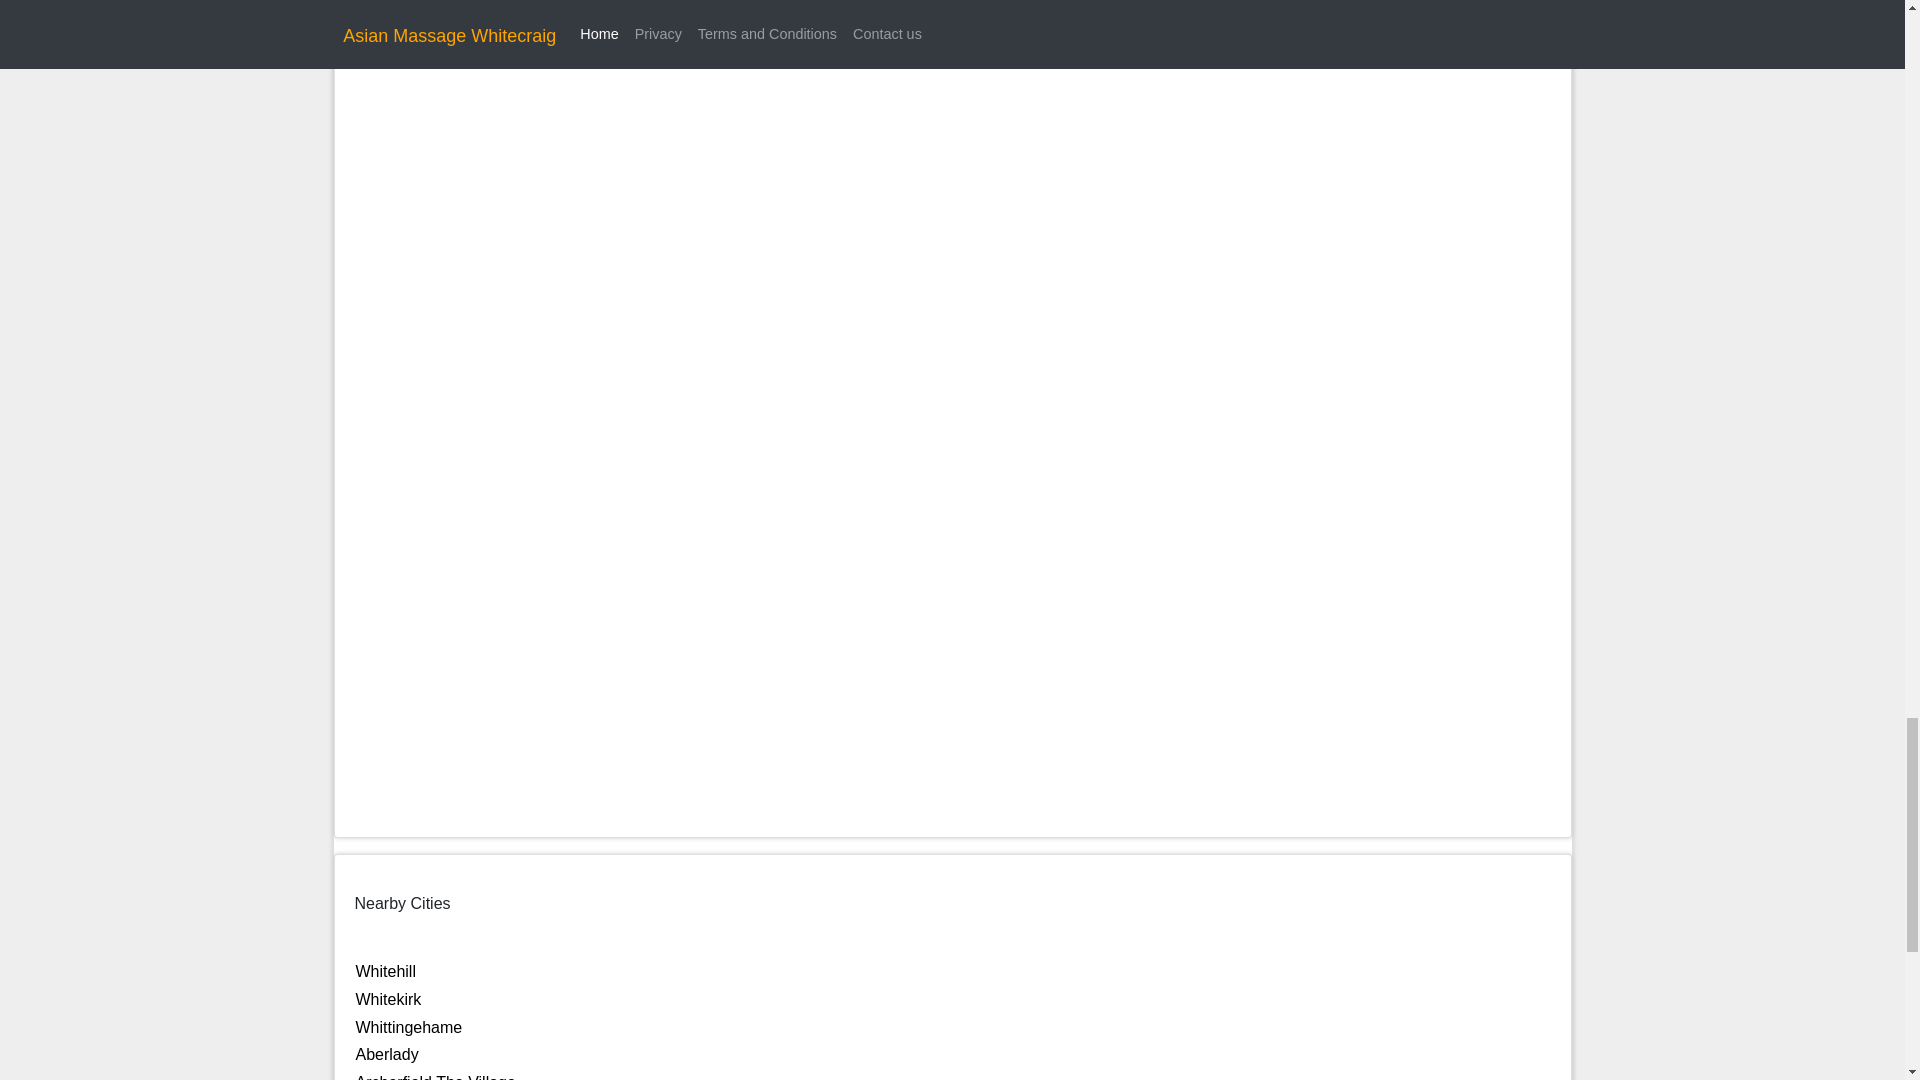  What do you see at coordinates (386, 1054) in the screenshot?
I see `Aberlady` at bounding box center [386, 1054].